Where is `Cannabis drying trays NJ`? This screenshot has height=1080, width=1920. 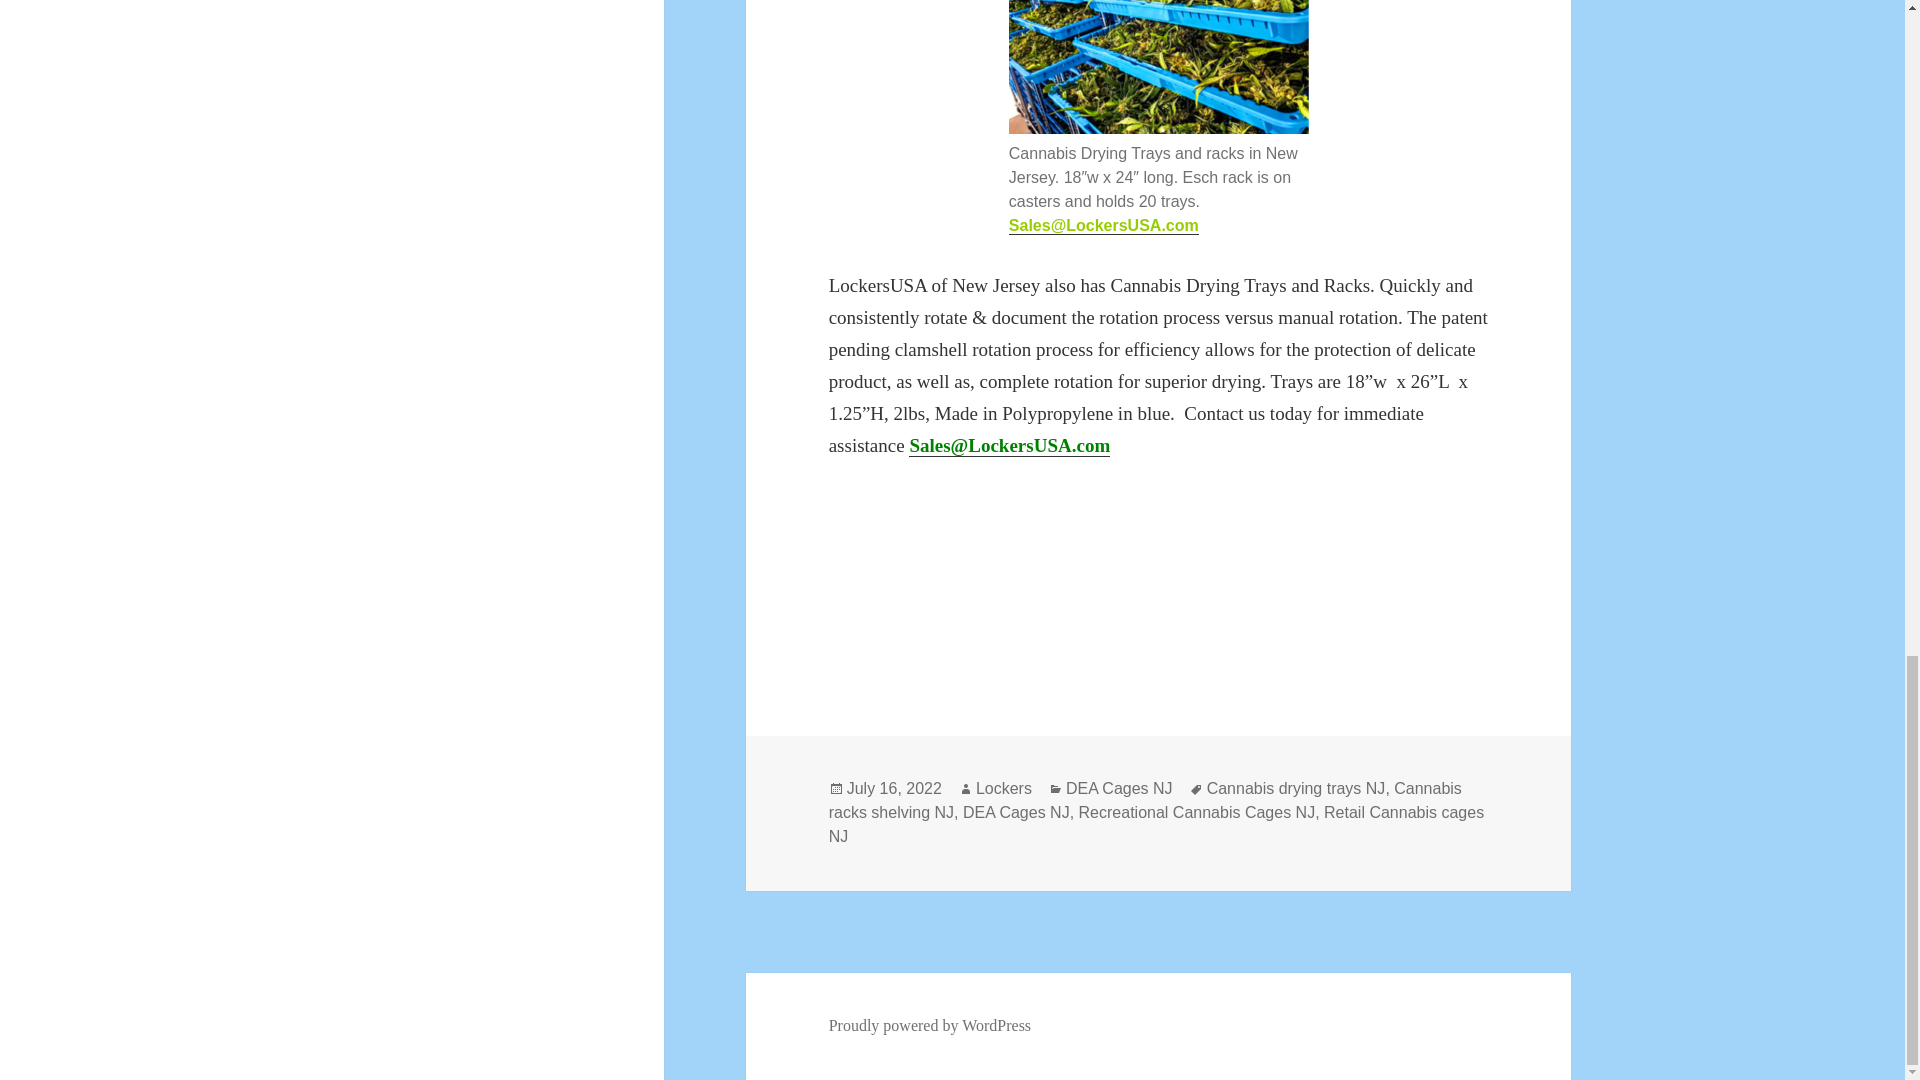 Cannabis drying trays NJ is located at coordinates (1296, 788).